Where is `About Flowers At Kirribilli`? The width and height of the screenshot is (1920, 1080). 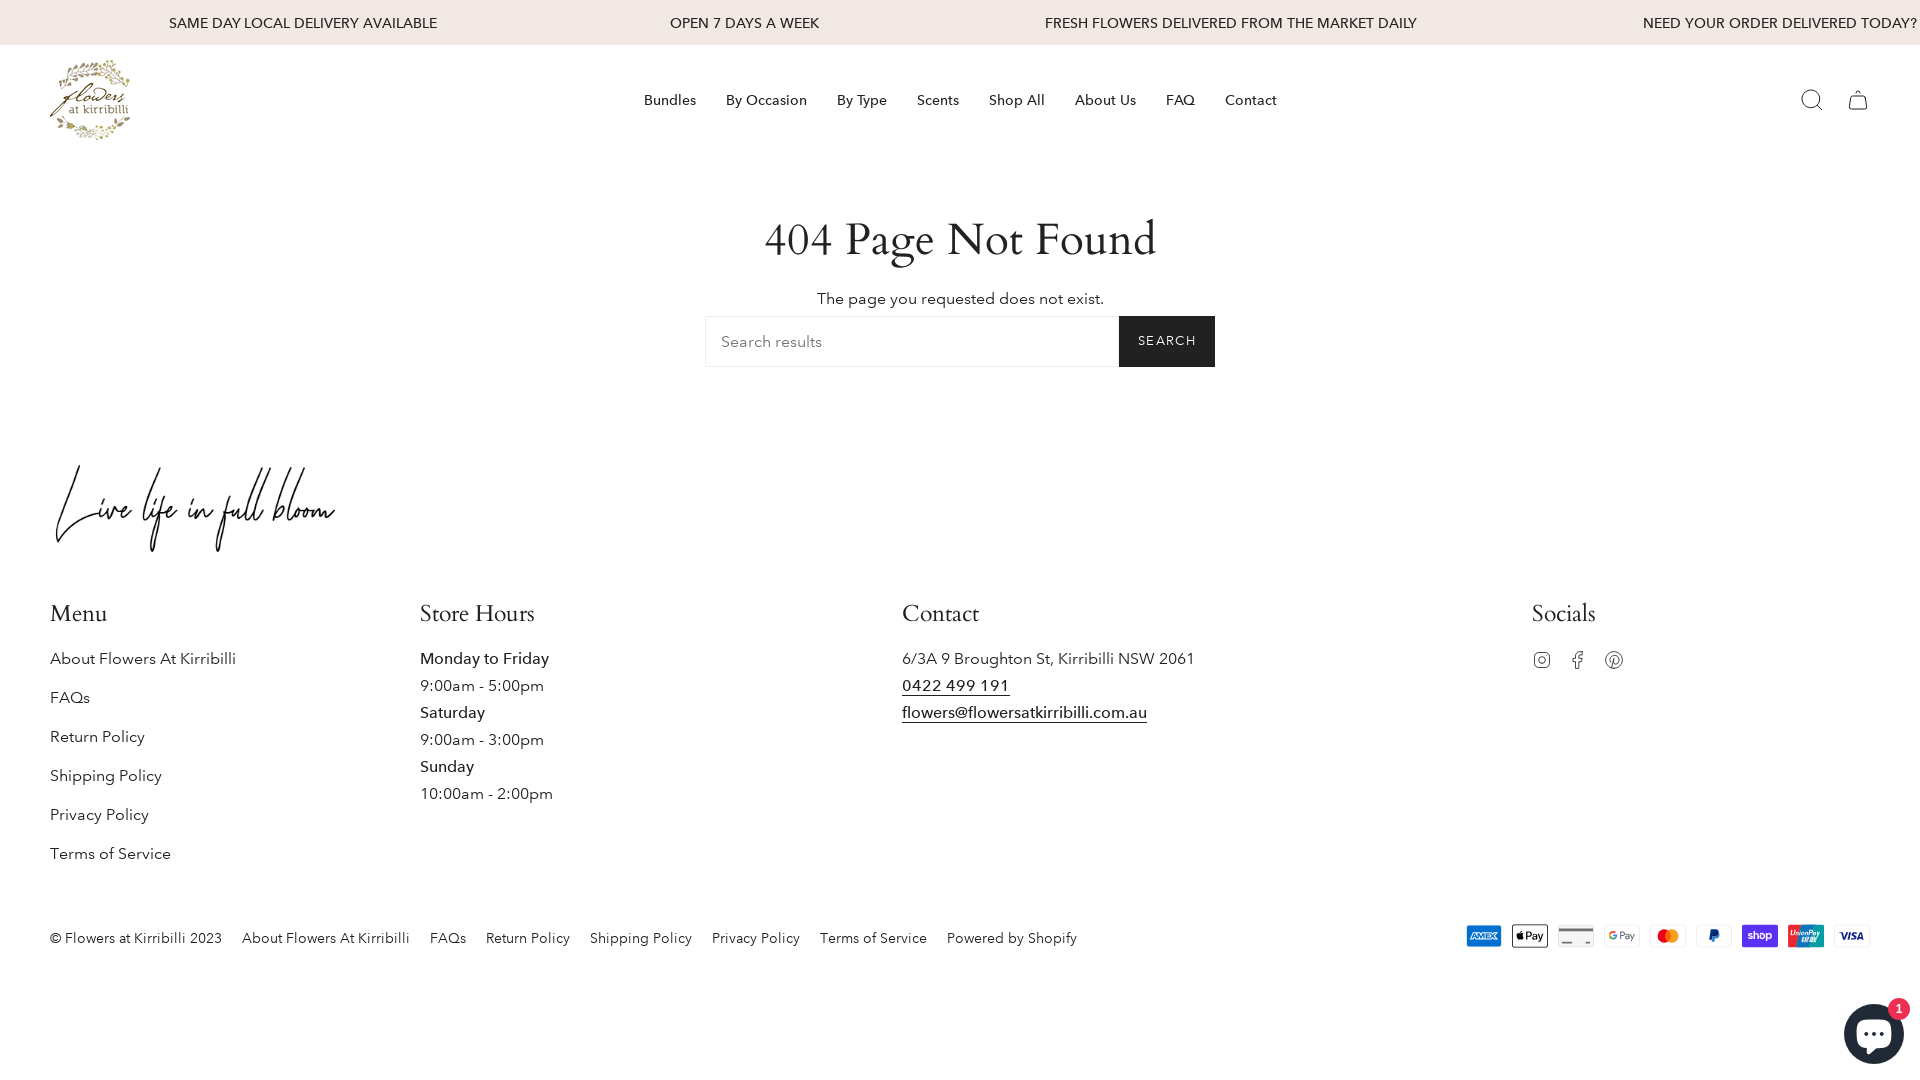 About Flowers At Kirribilli is located at coordinates (143, 658).